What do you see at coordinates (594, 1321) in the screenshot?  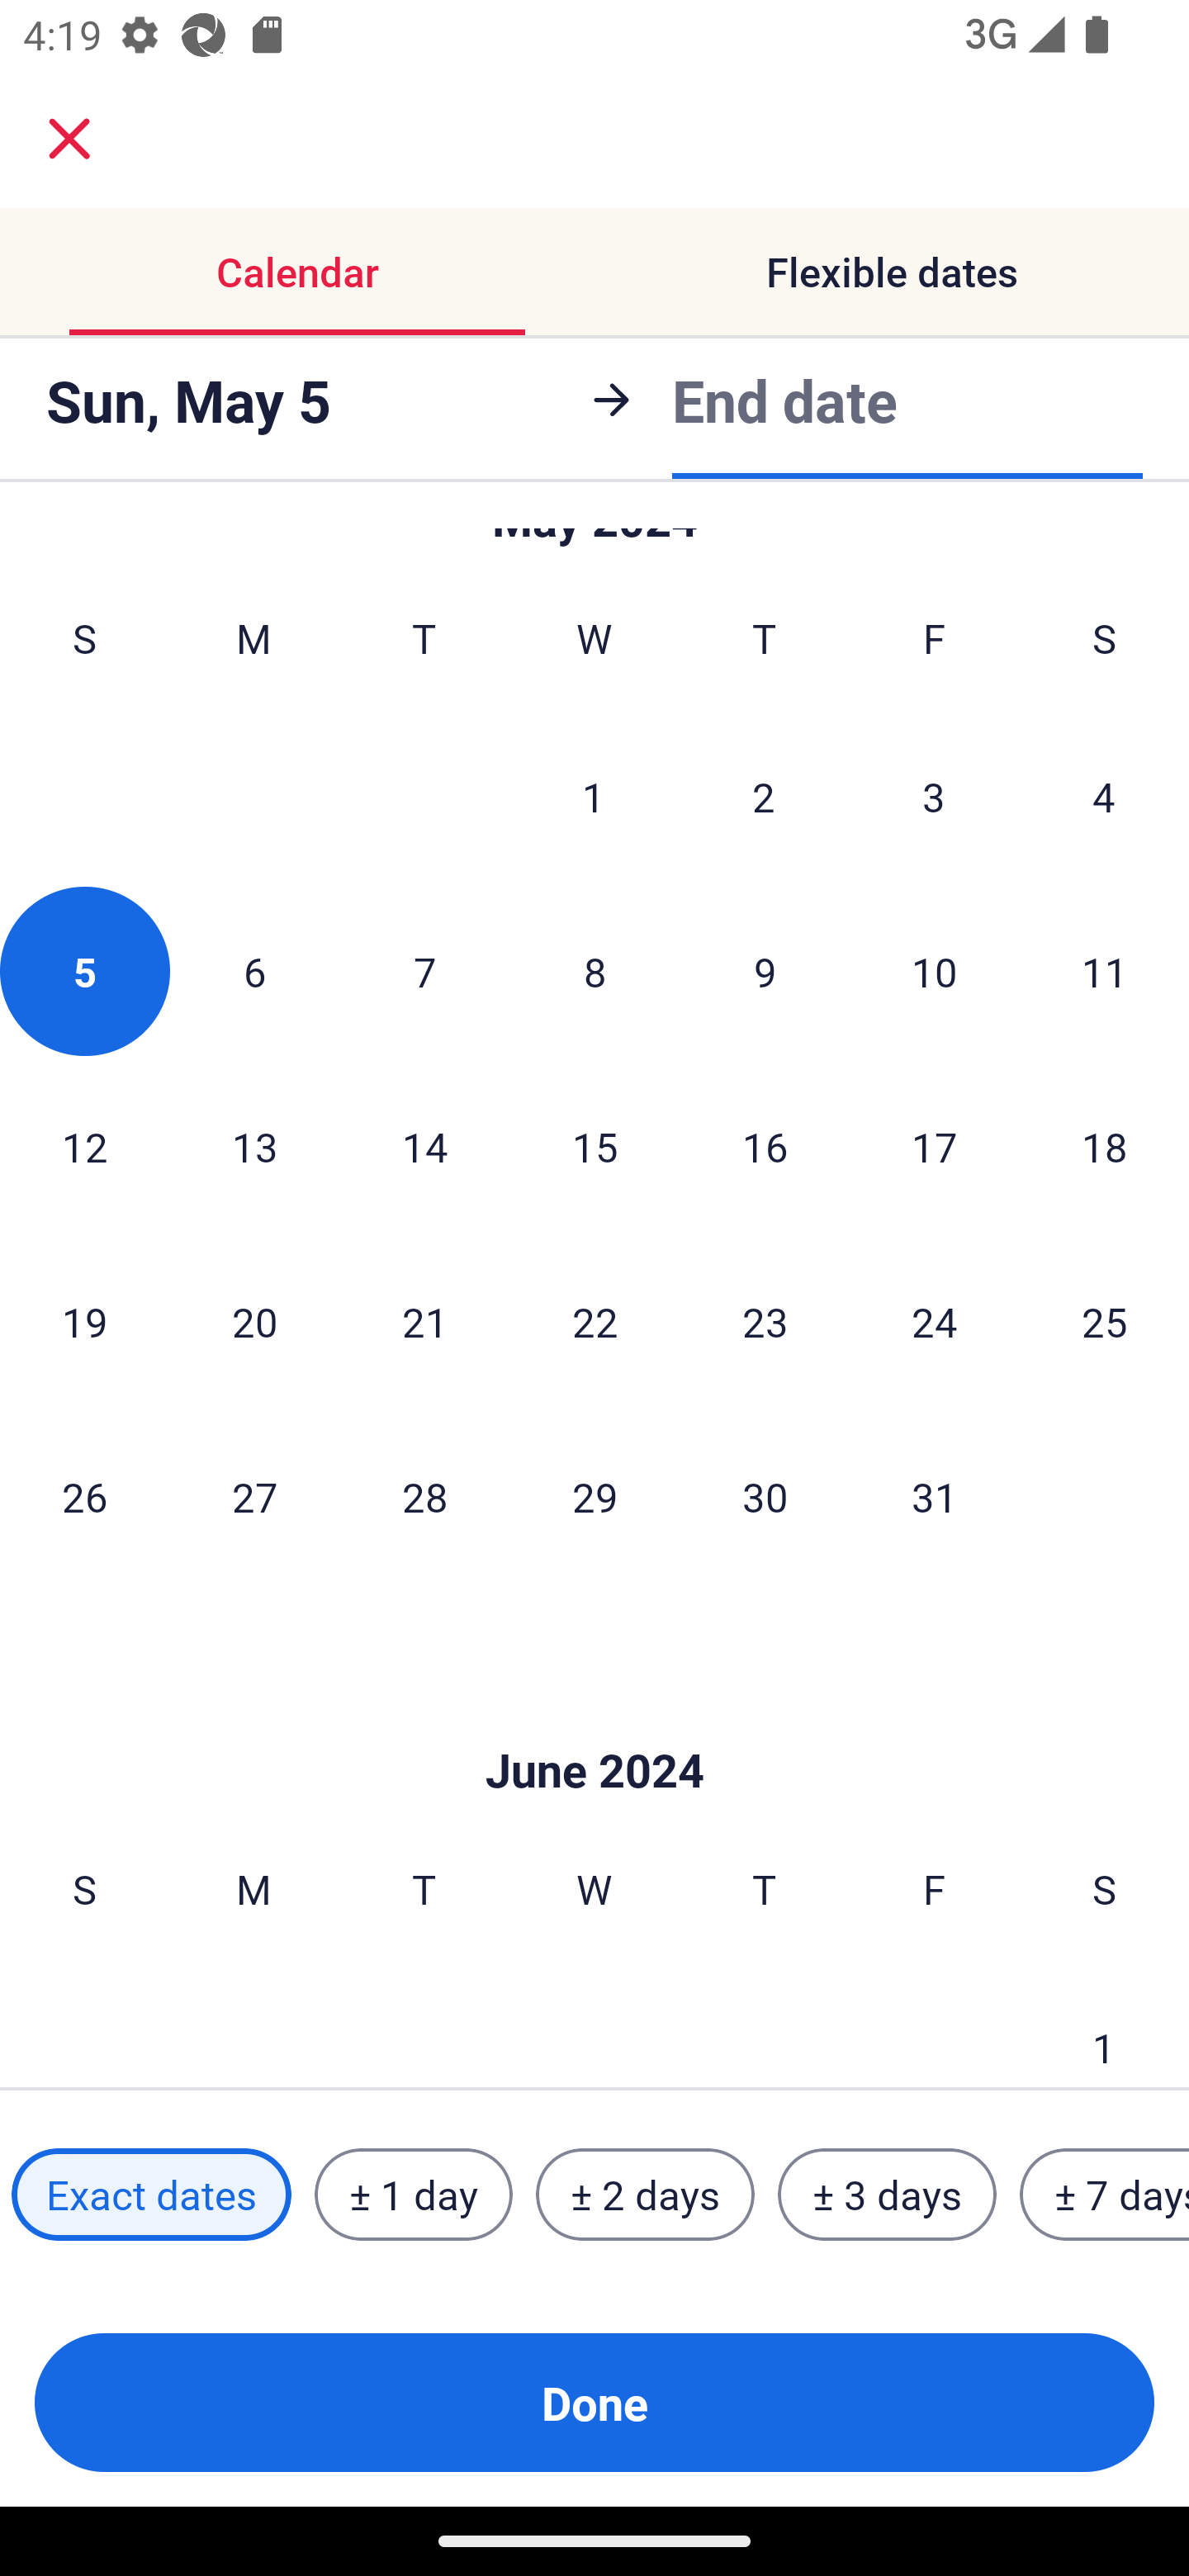 I see `22 Wednesday, May 22, 2024` at bounding box center [594, 1321].